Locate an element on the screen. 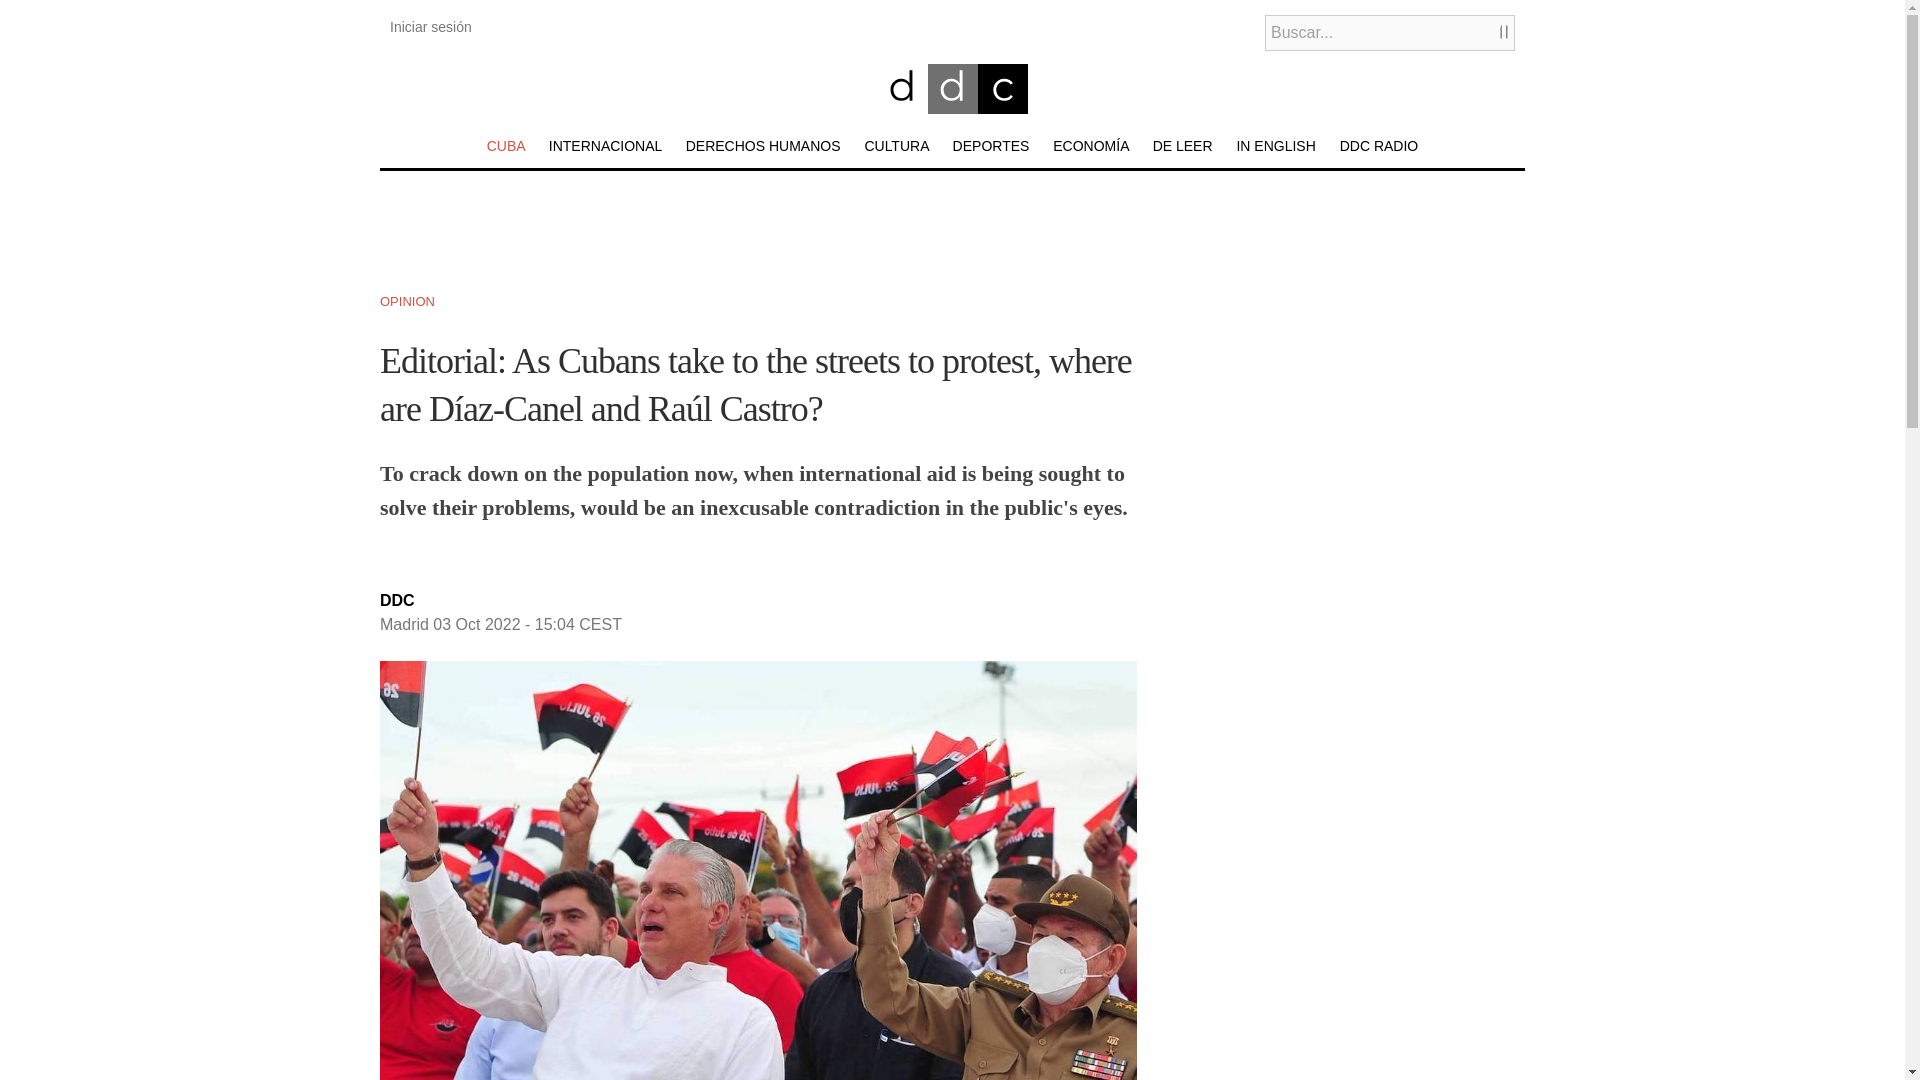 The image size is (1920, 1080). INTERNACIONAL is located at coordinates (606, 146).